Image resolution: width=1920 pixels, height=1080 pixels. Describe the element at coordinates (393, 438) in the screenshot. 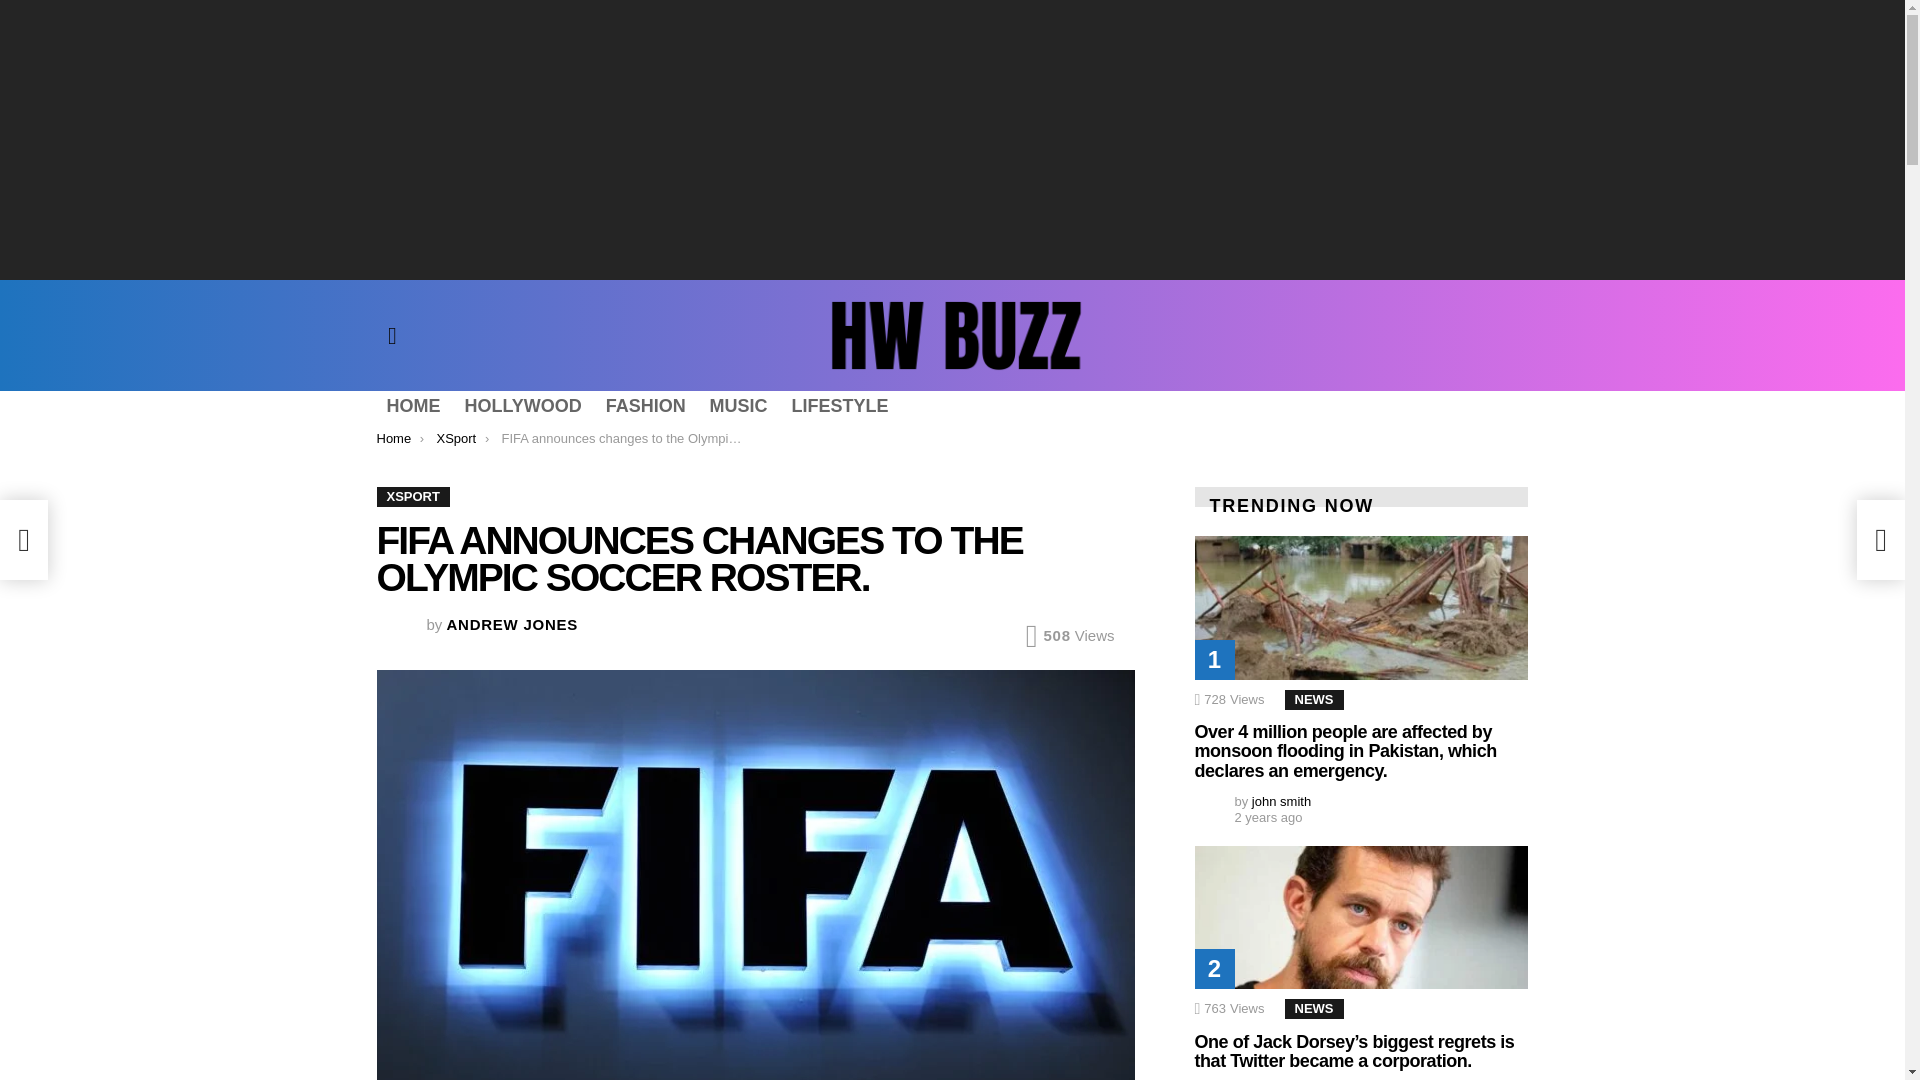

I see `Home` at that location.